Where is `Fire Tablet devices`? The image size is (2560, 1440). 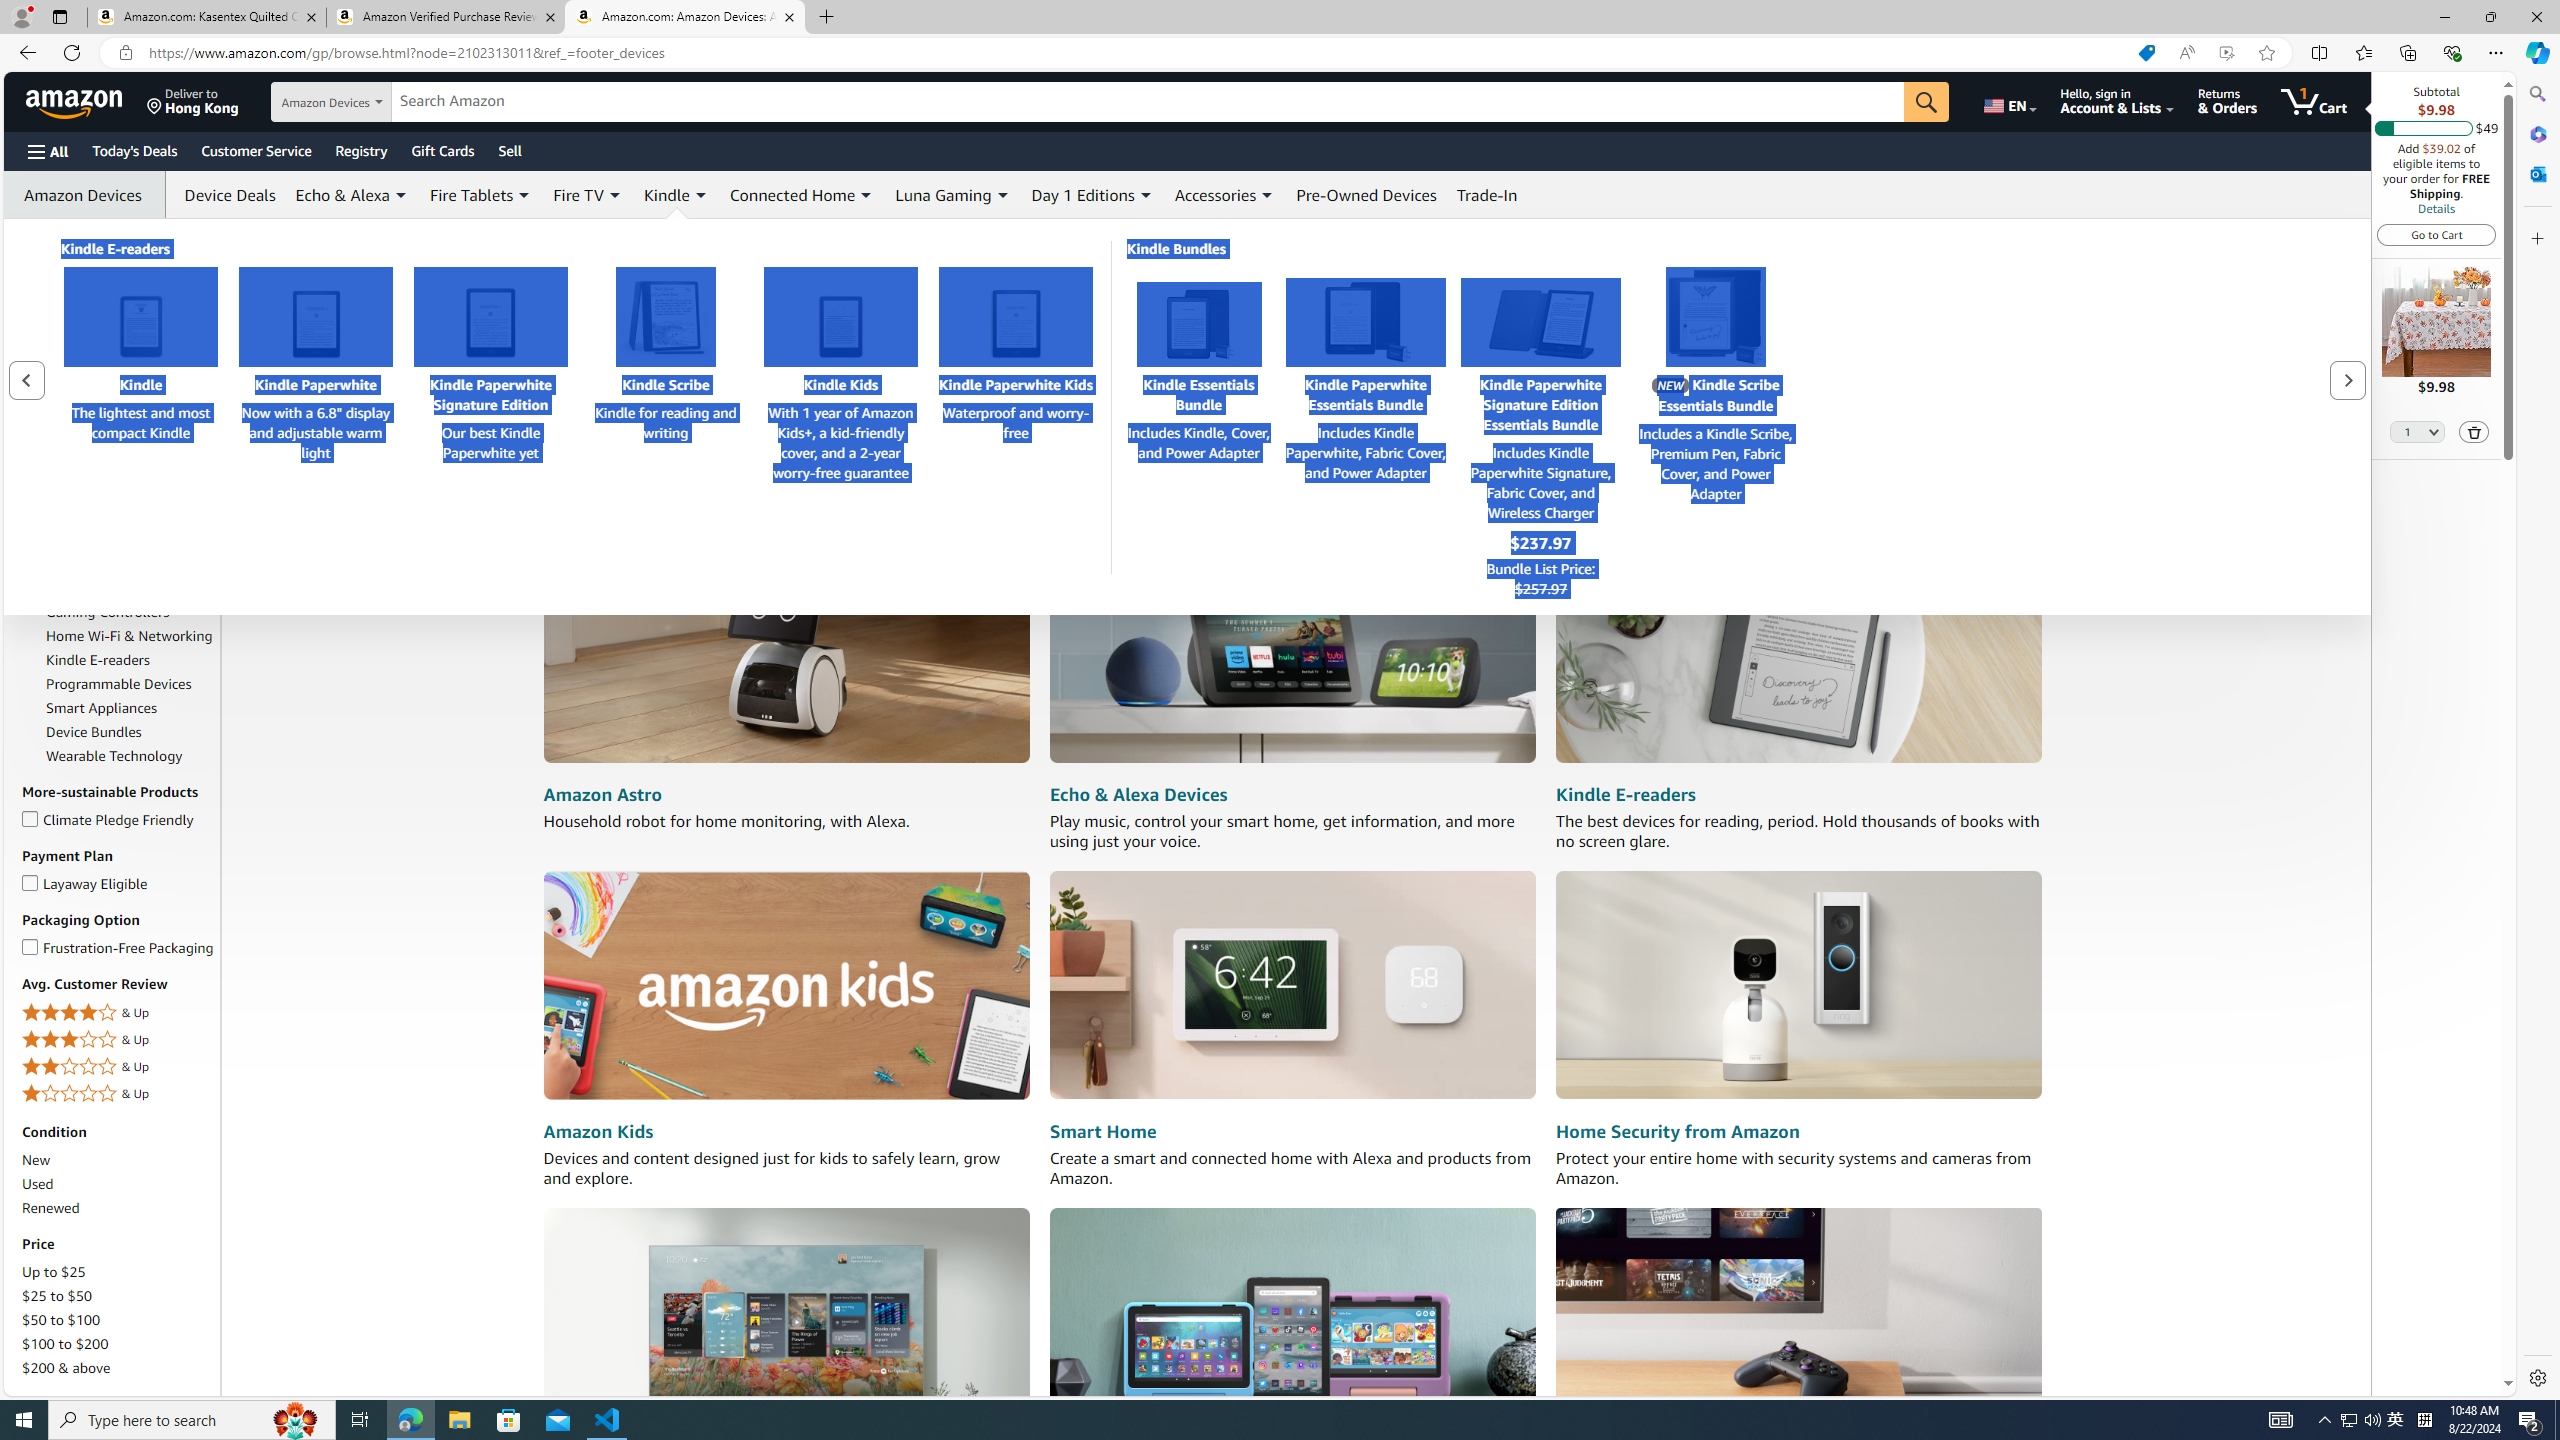
Fire Tablet devices is located at coordinates (1292, 1320).